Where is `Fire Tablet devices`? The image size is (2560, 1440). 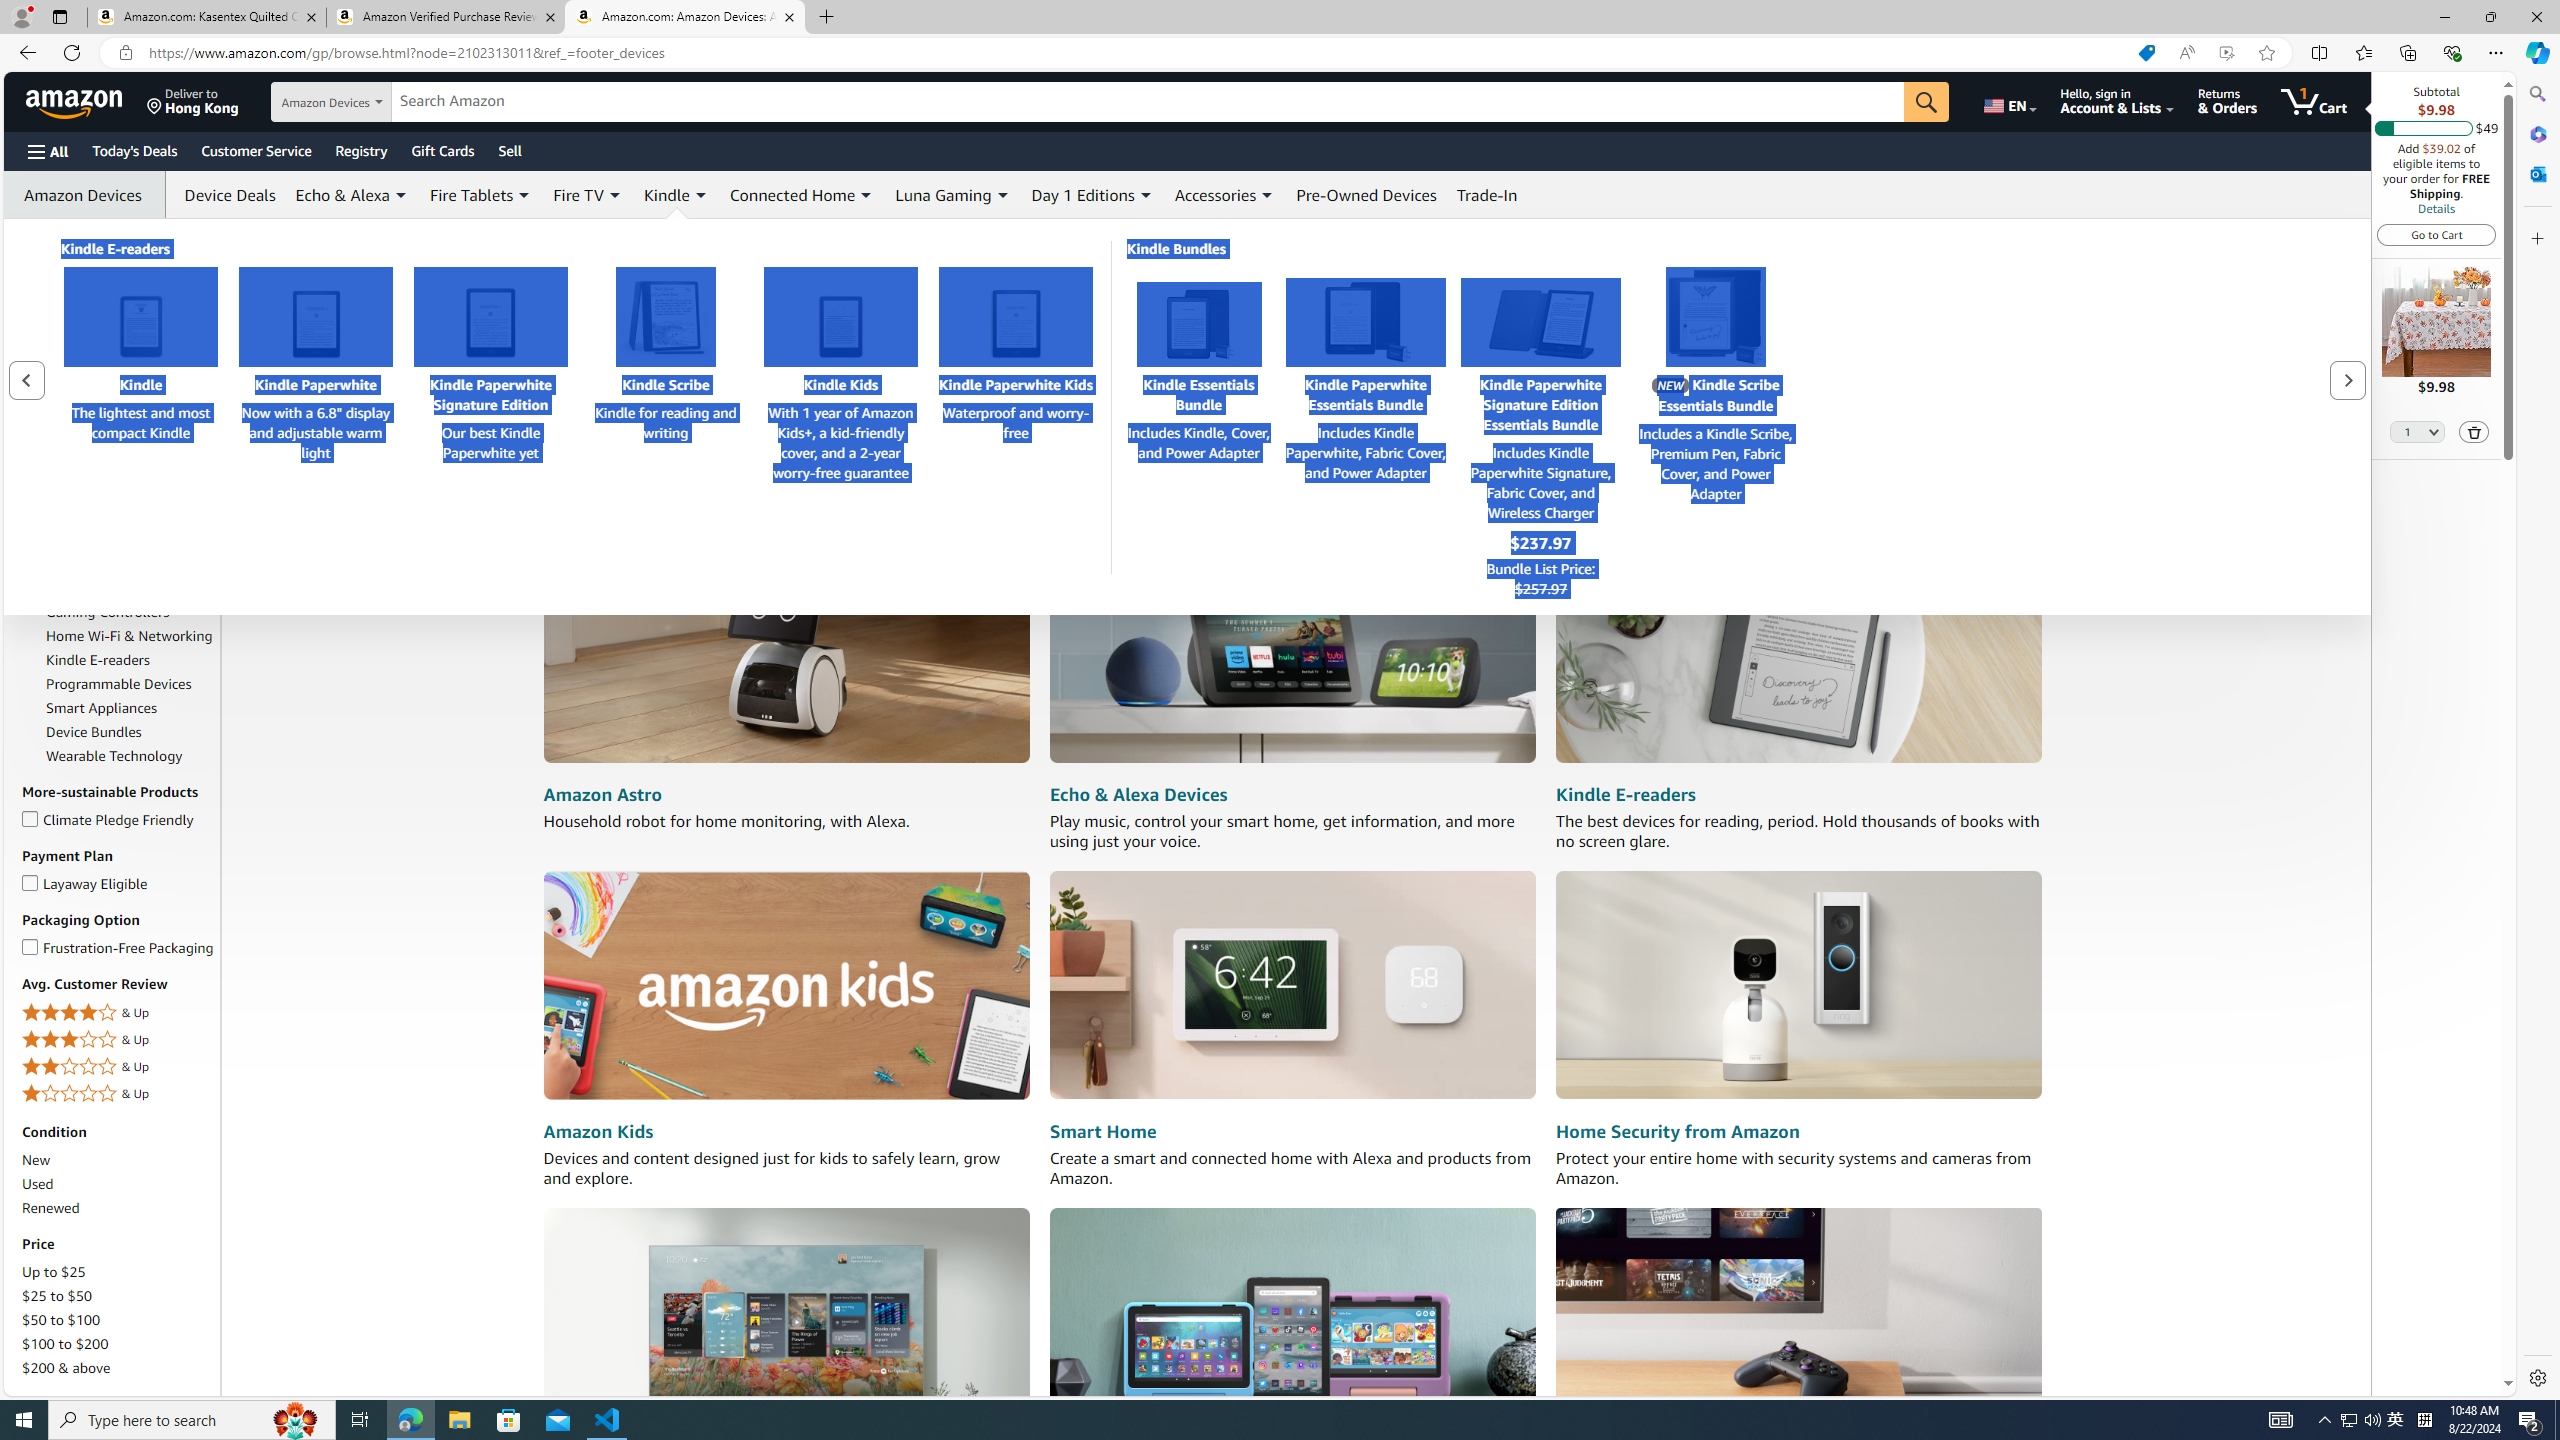
Fire Tablet devices is located at coordinates (1292, 1320).